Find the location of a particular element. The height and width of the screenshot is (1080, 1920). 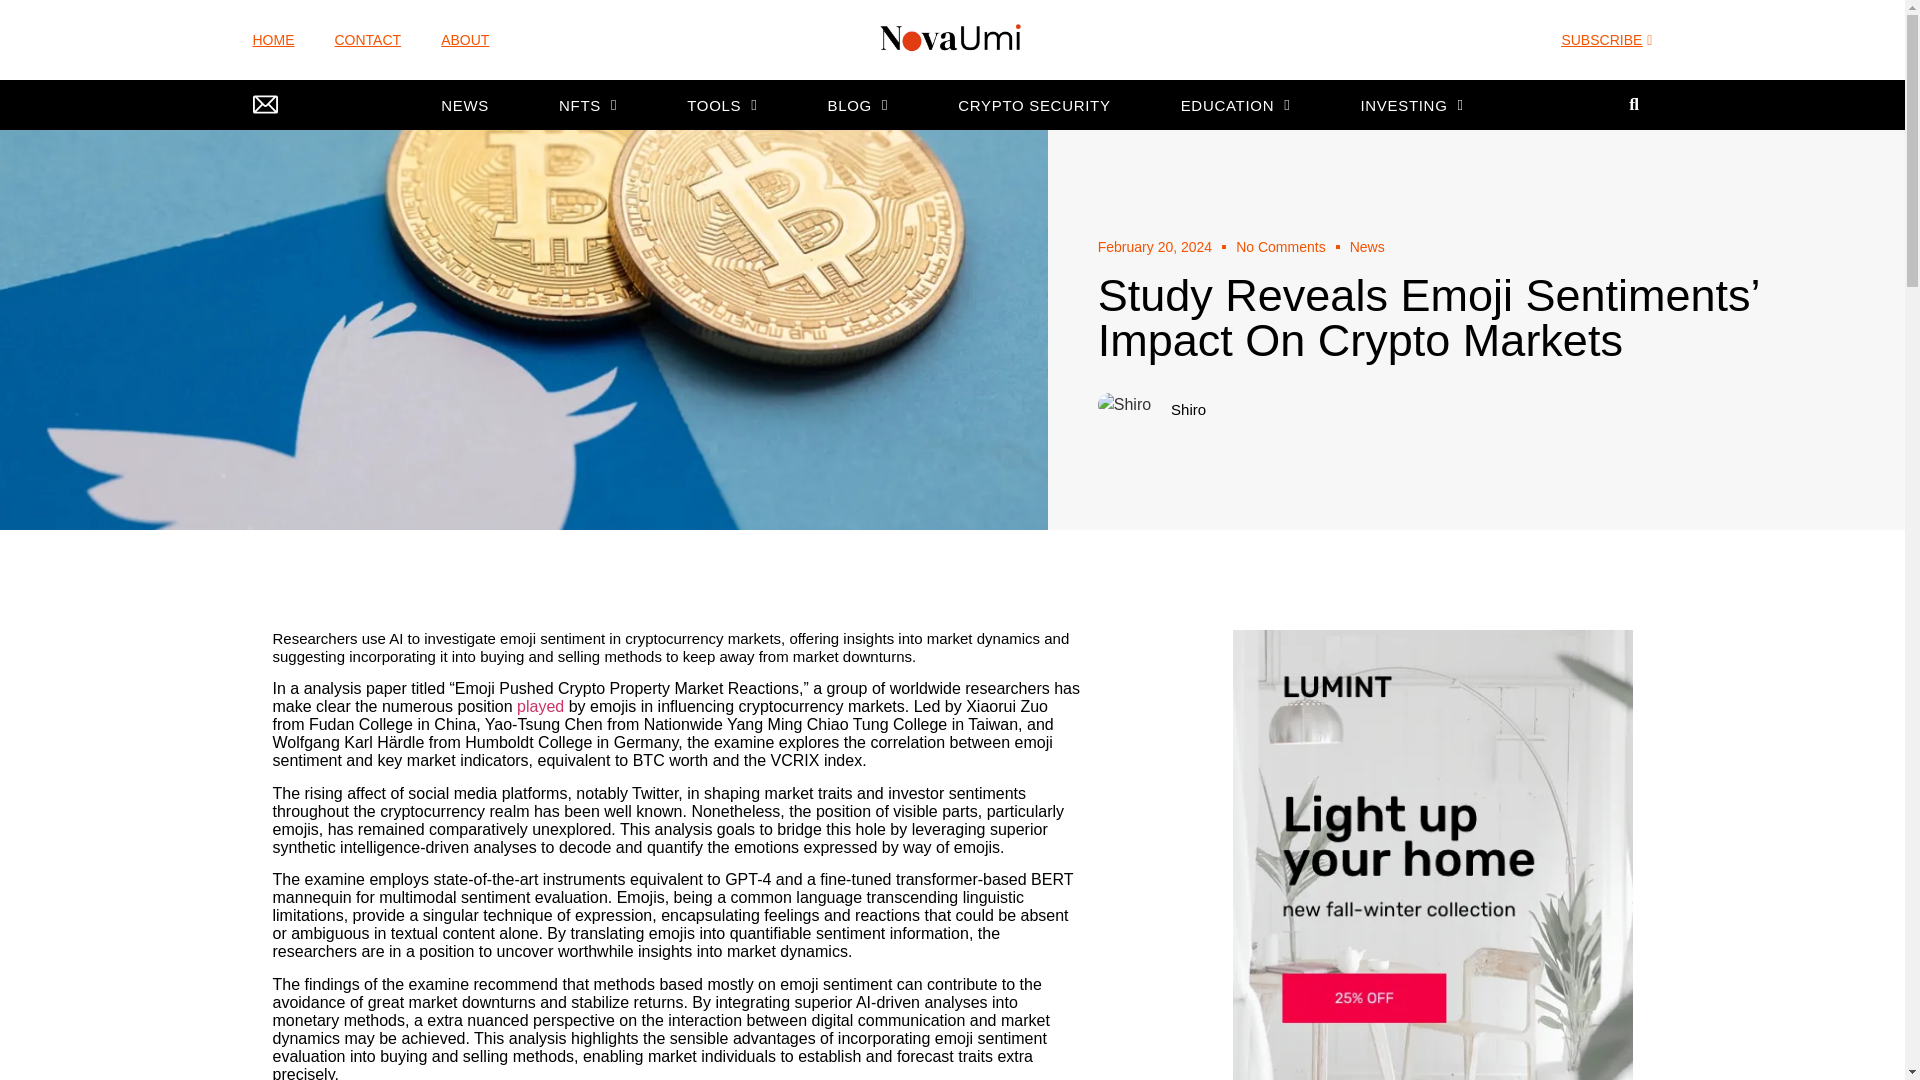

BLOG is located at coordinates (858, 106).